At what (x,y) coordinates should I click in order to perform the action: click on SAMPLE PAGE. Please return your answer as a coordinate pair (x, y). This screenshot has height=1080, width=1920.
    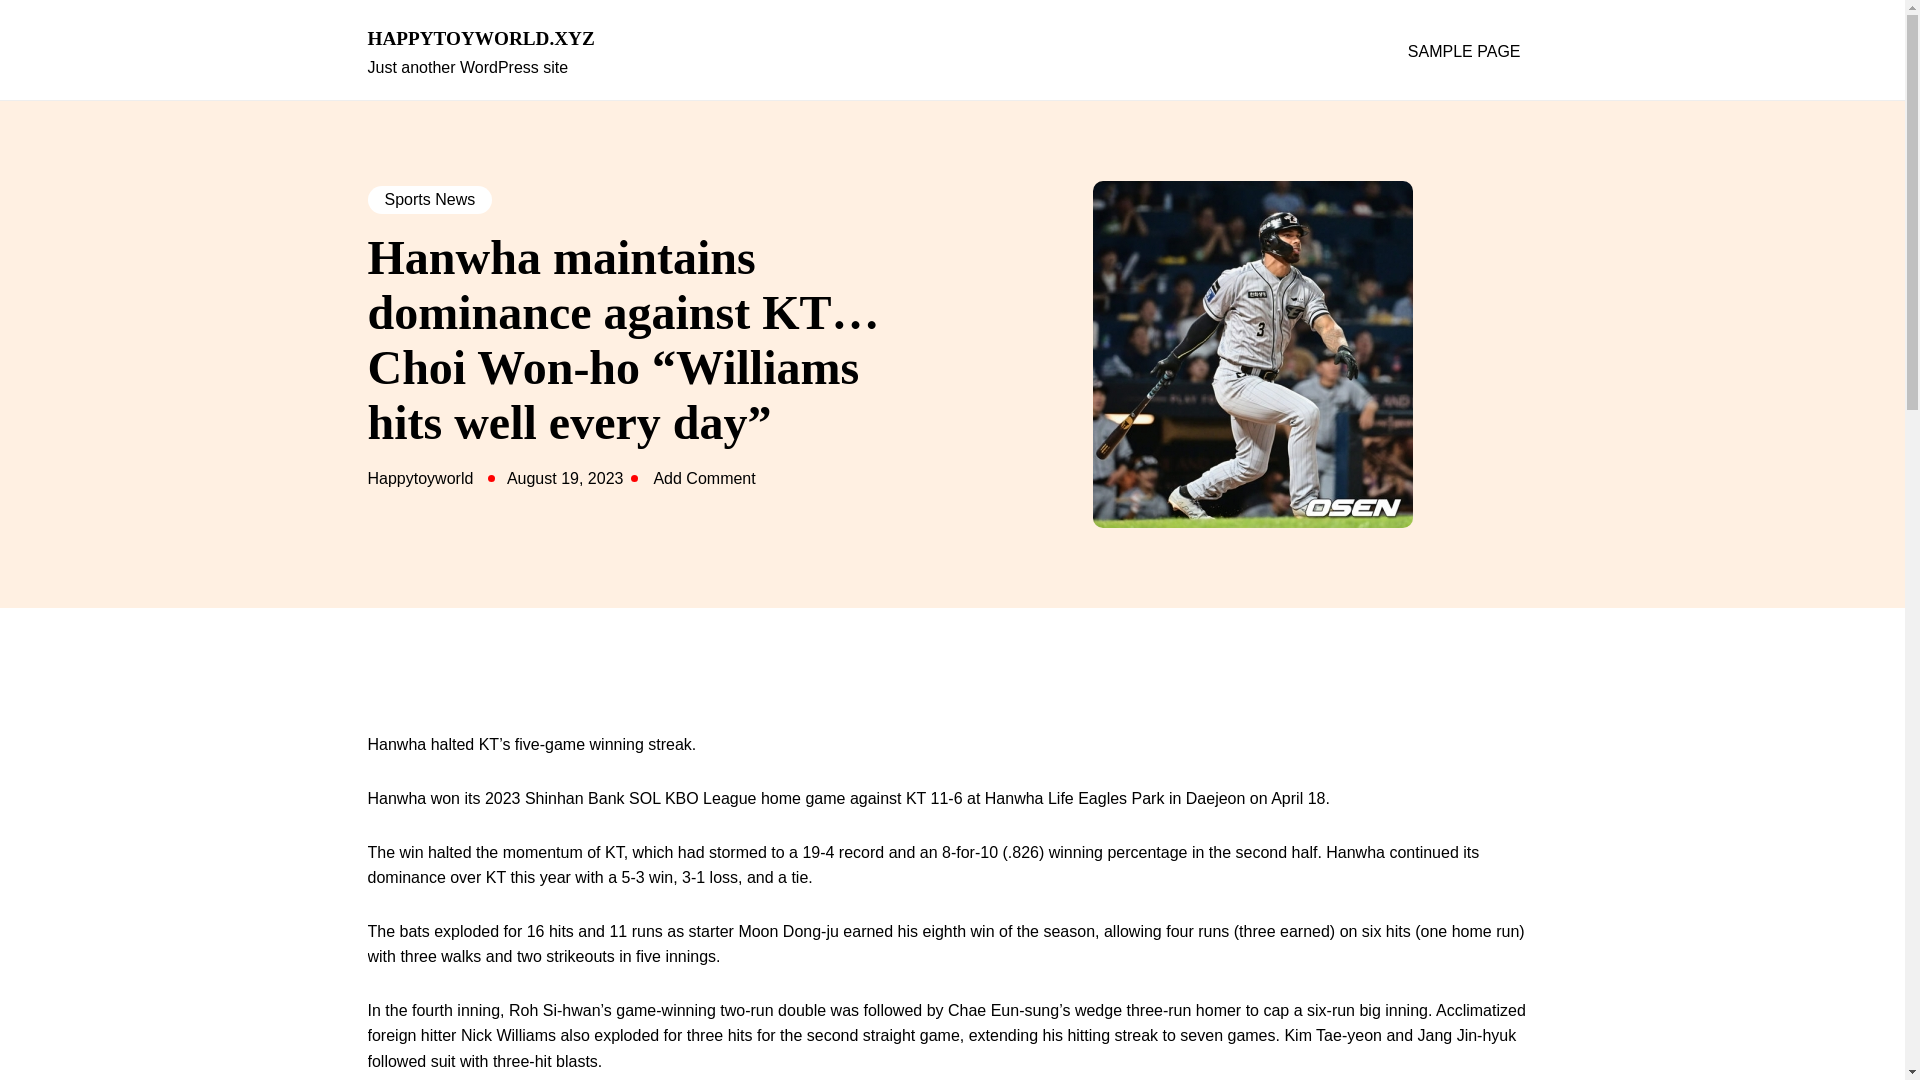
    Looking at the image, I should click on (1464, 52).